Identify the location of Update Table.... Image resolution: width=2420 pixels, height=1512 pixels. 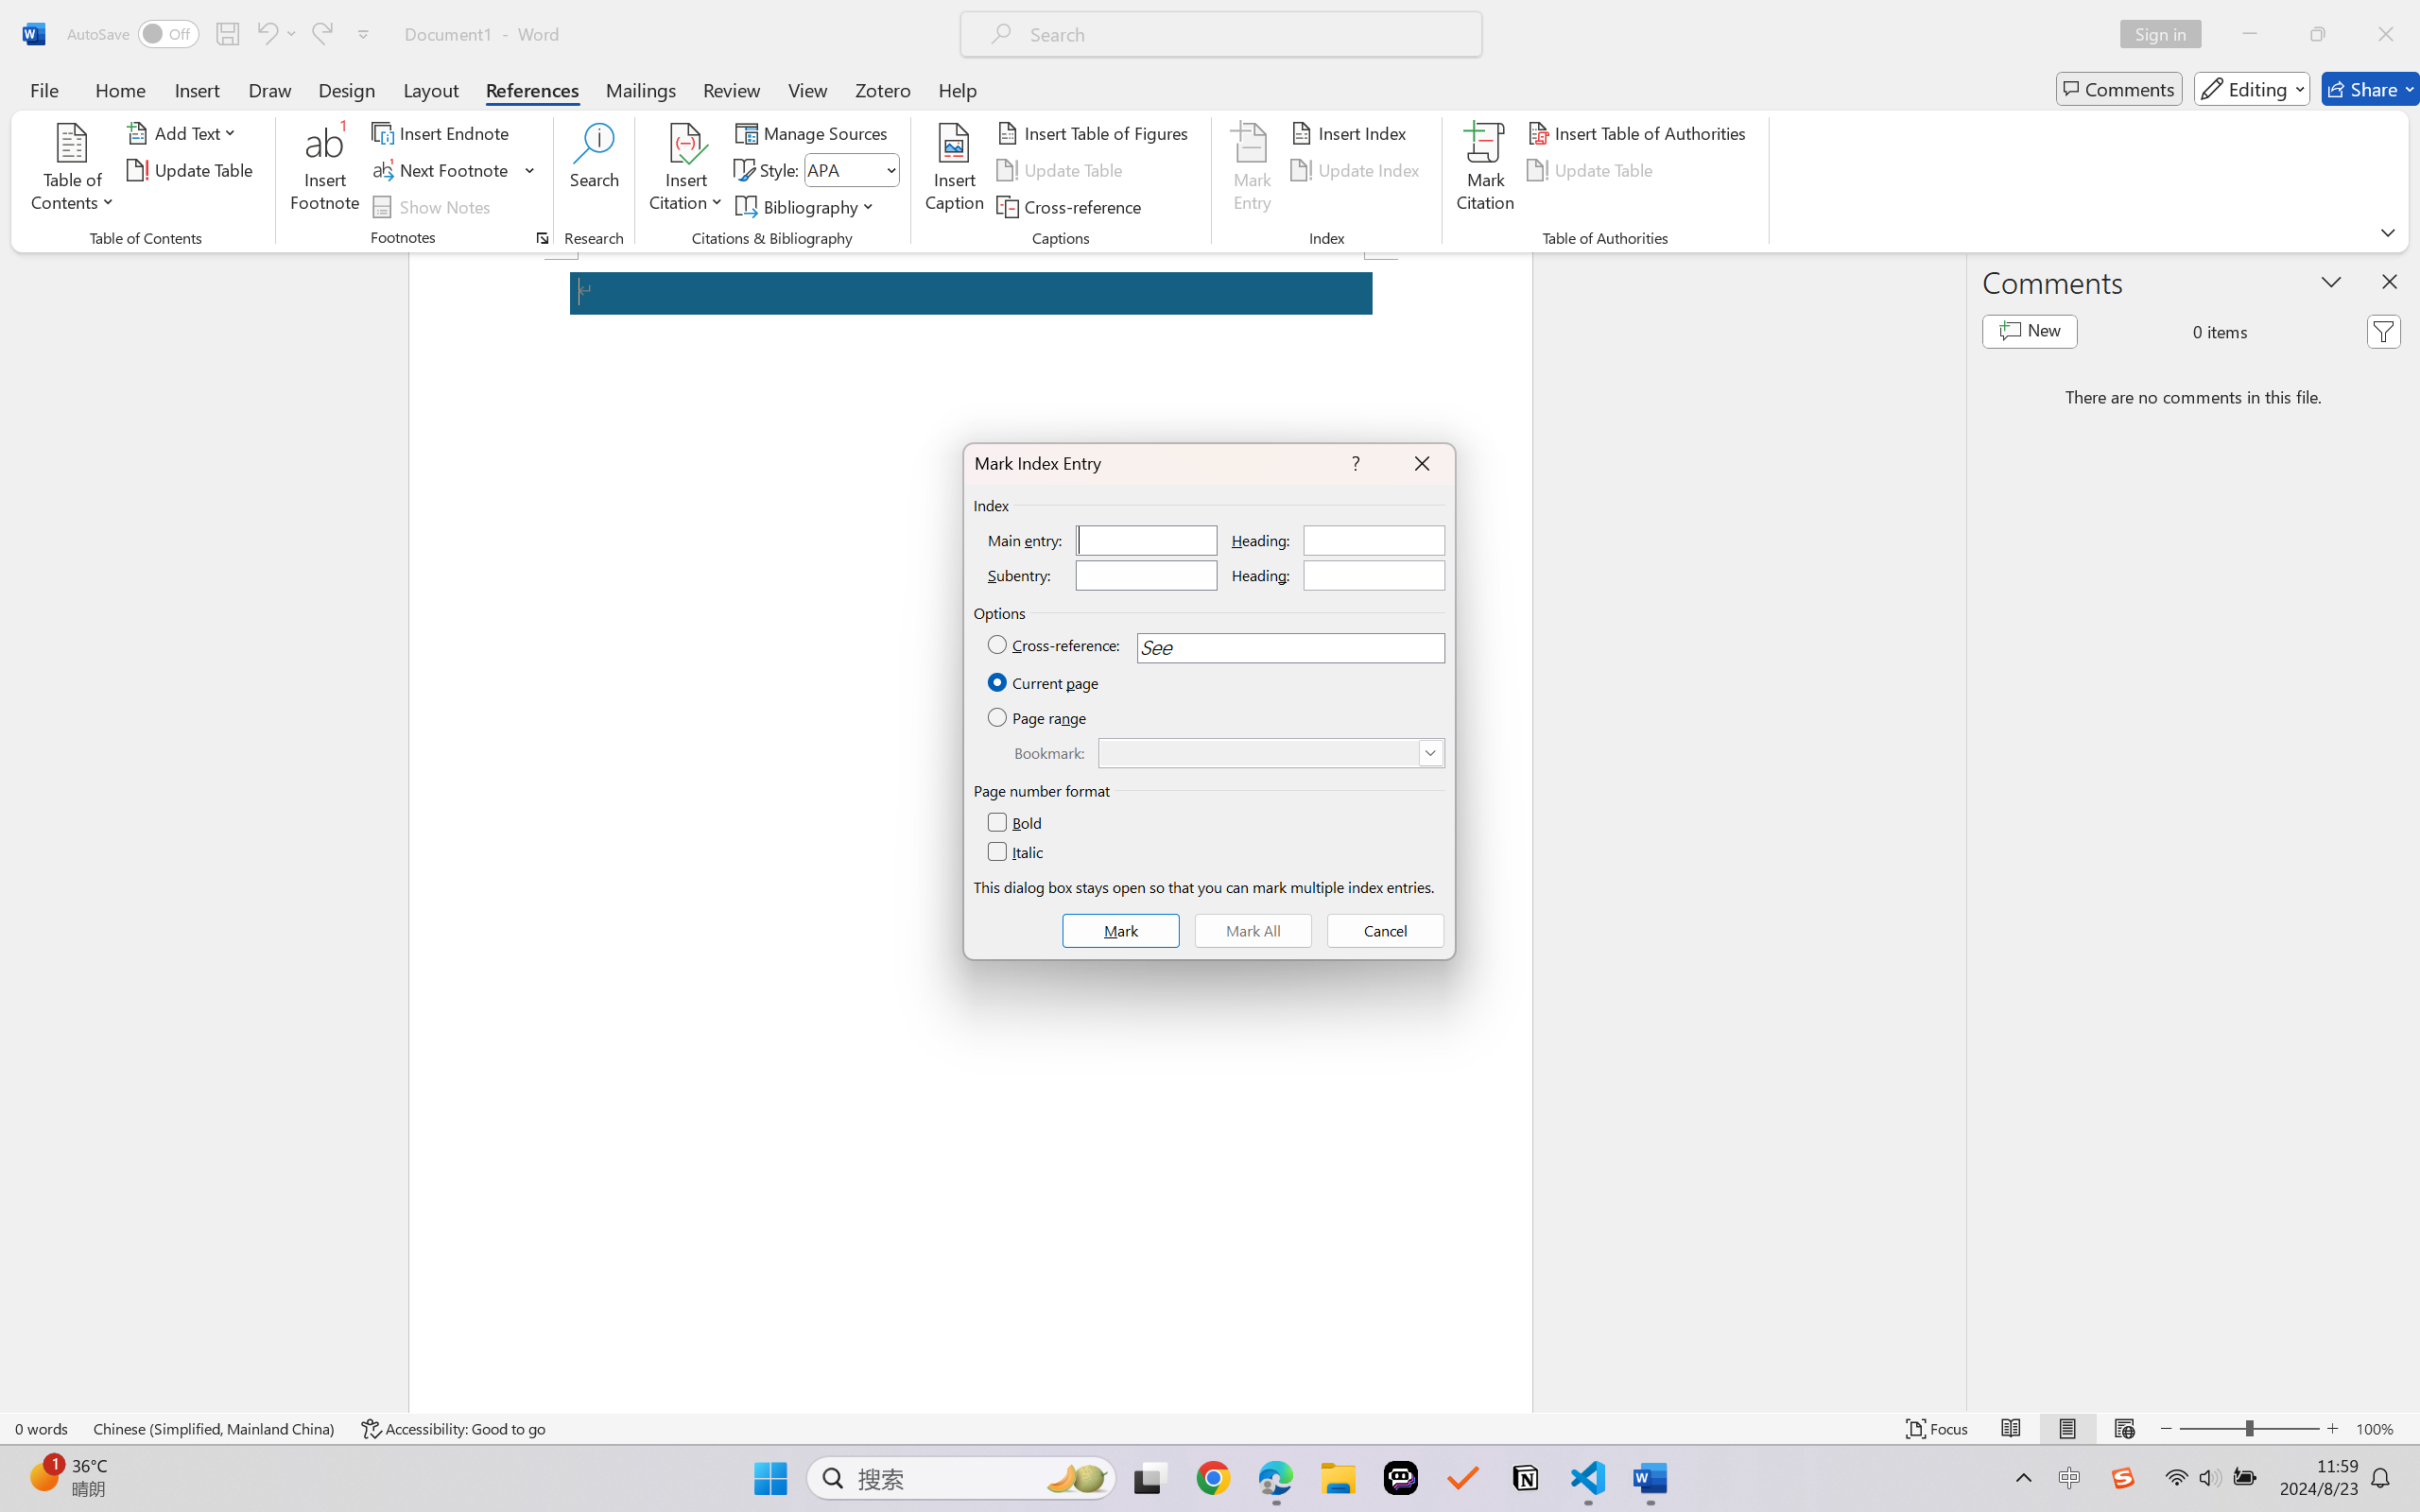
(193, 170).